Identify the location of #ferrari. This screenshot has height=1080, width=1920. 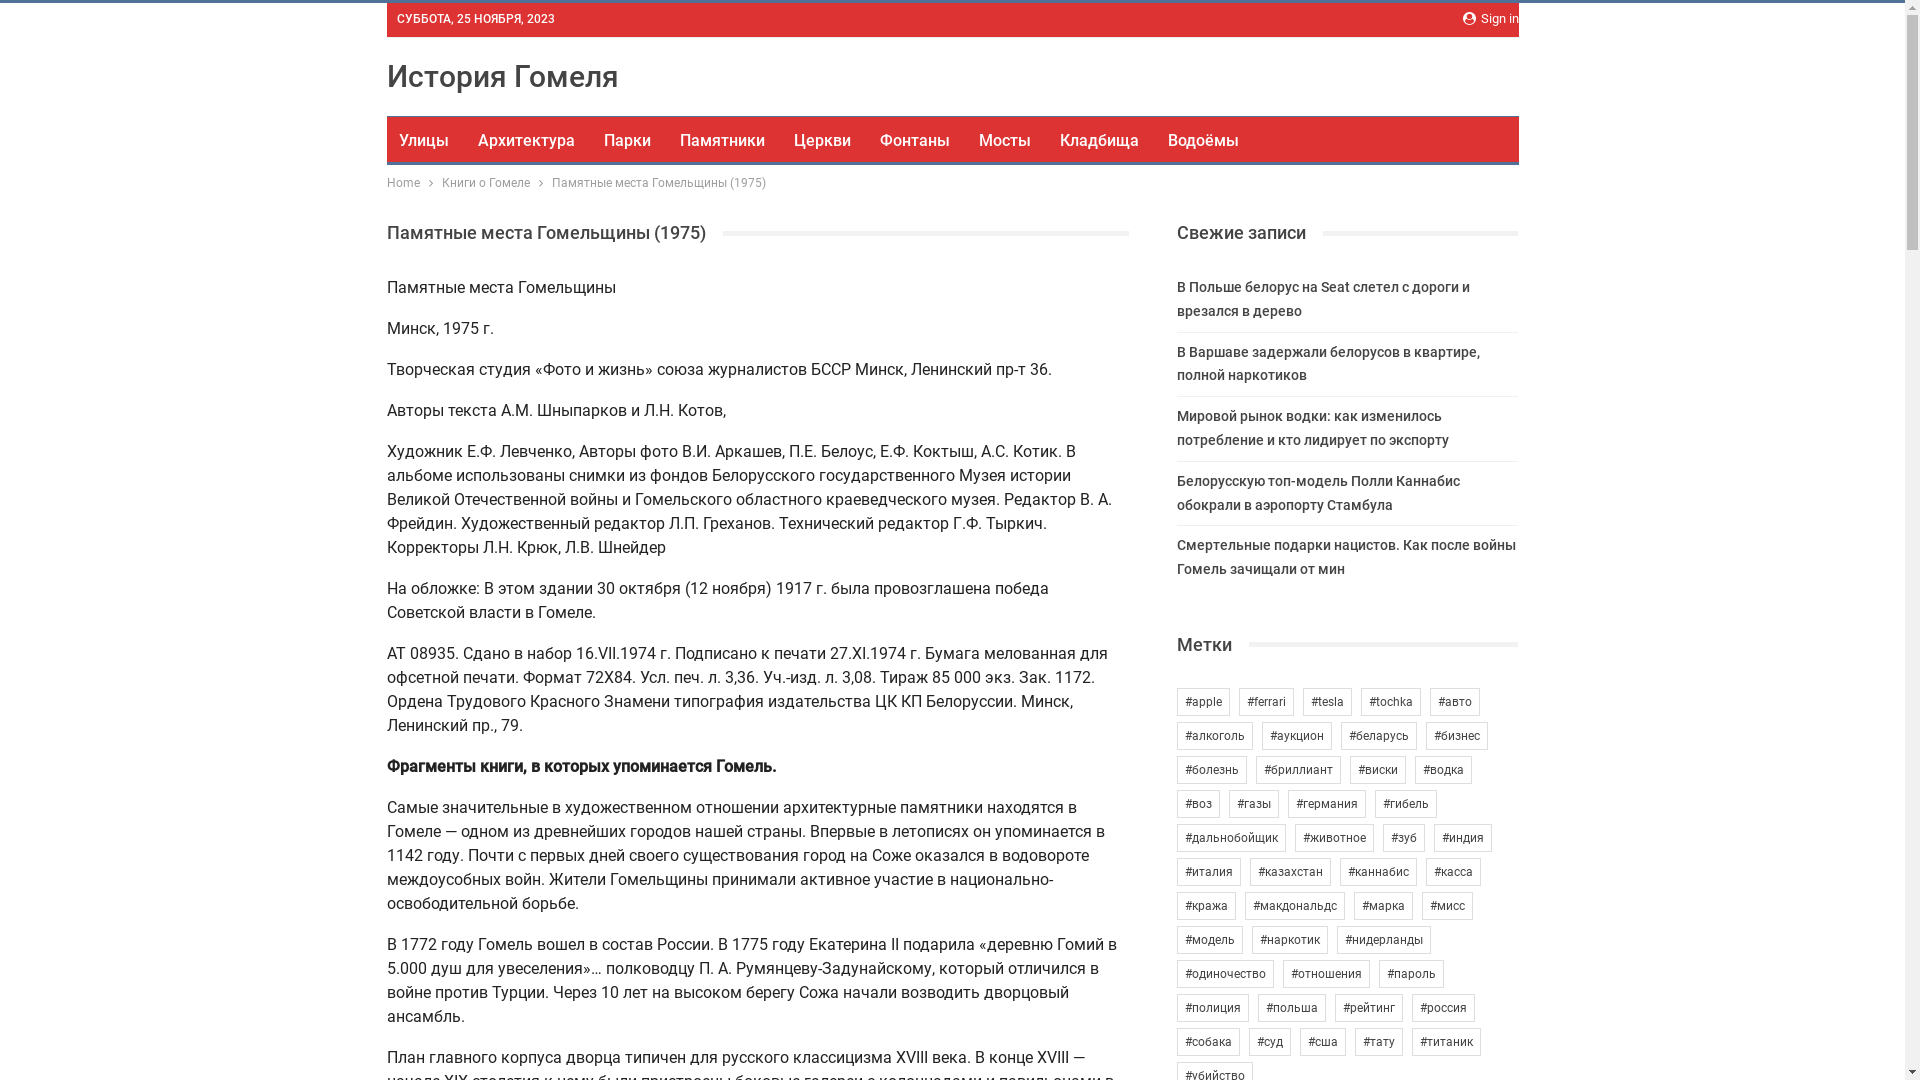
(1266, 702).